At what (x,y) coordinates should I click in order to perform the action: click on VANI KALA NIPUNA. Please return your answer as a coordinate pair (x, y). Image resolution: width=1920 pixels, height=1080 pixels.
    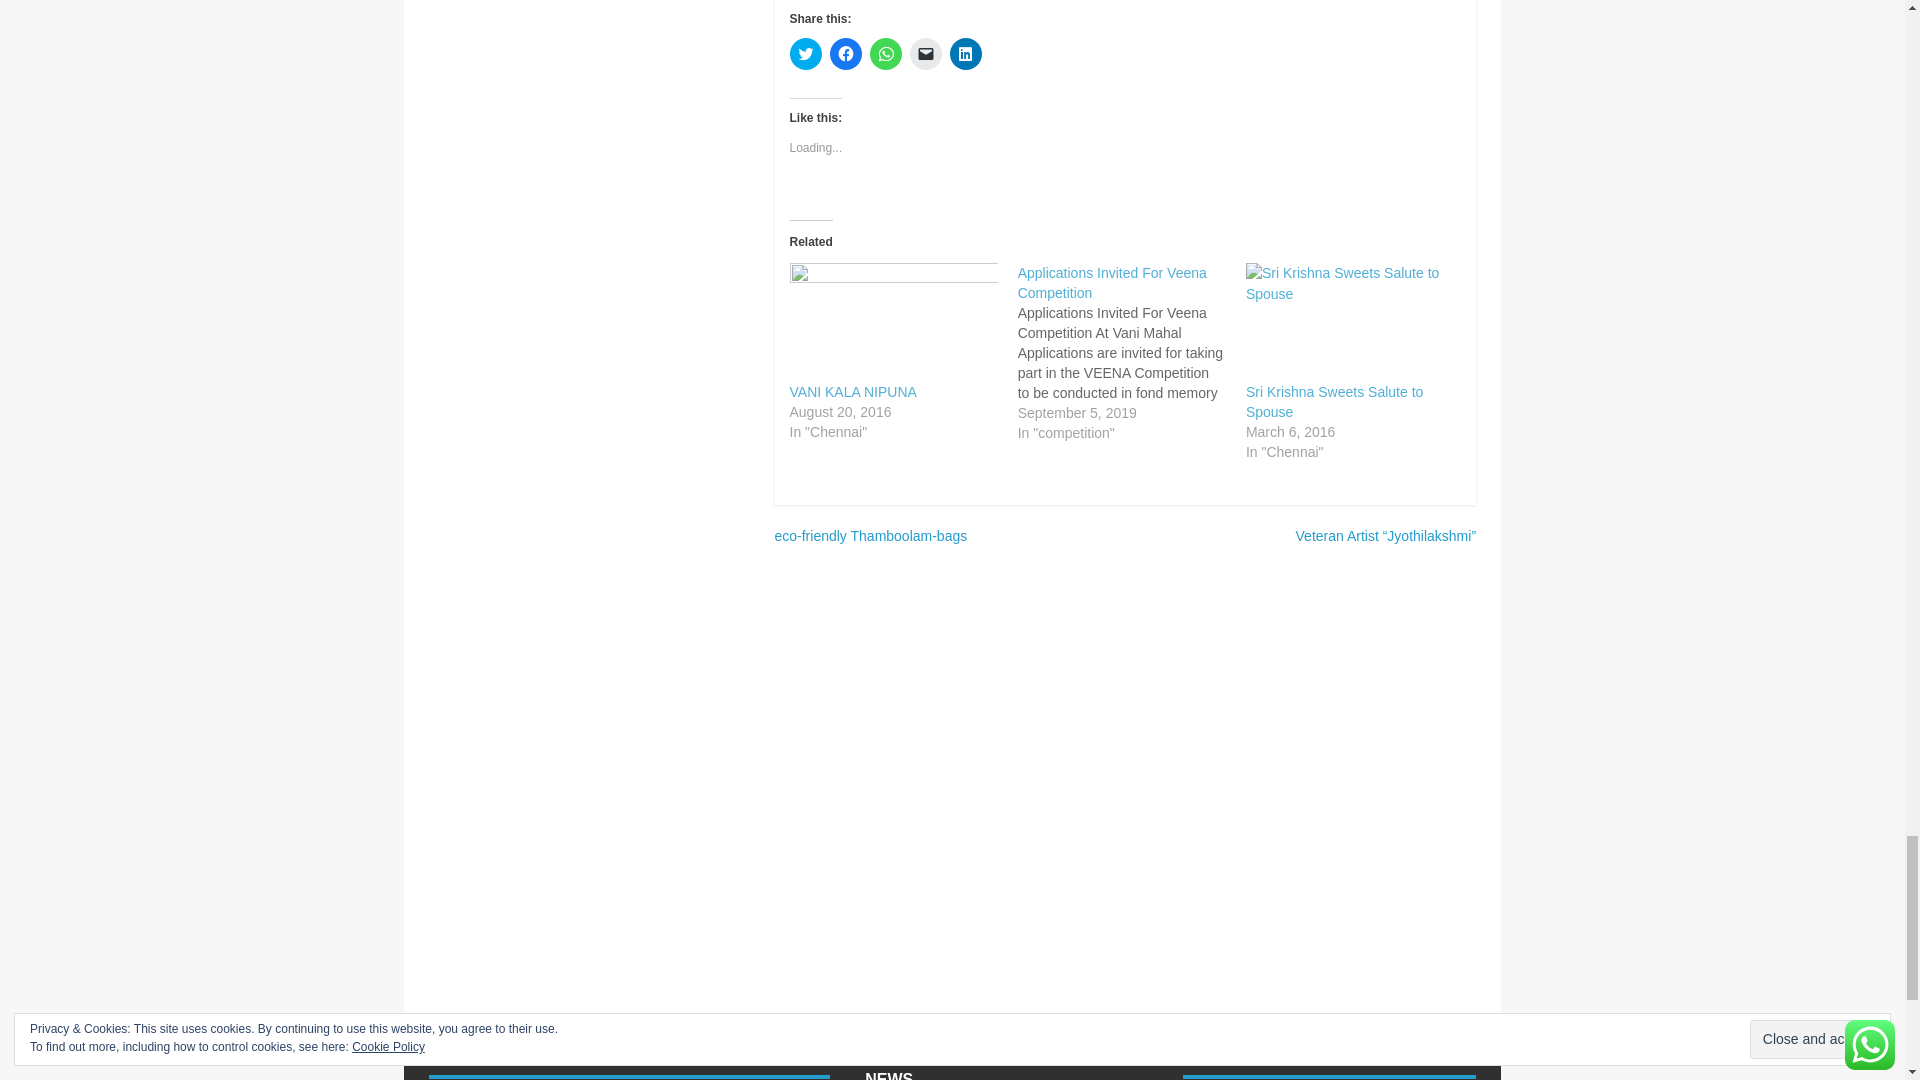
    Looking at the image, I should click on (853, 392).